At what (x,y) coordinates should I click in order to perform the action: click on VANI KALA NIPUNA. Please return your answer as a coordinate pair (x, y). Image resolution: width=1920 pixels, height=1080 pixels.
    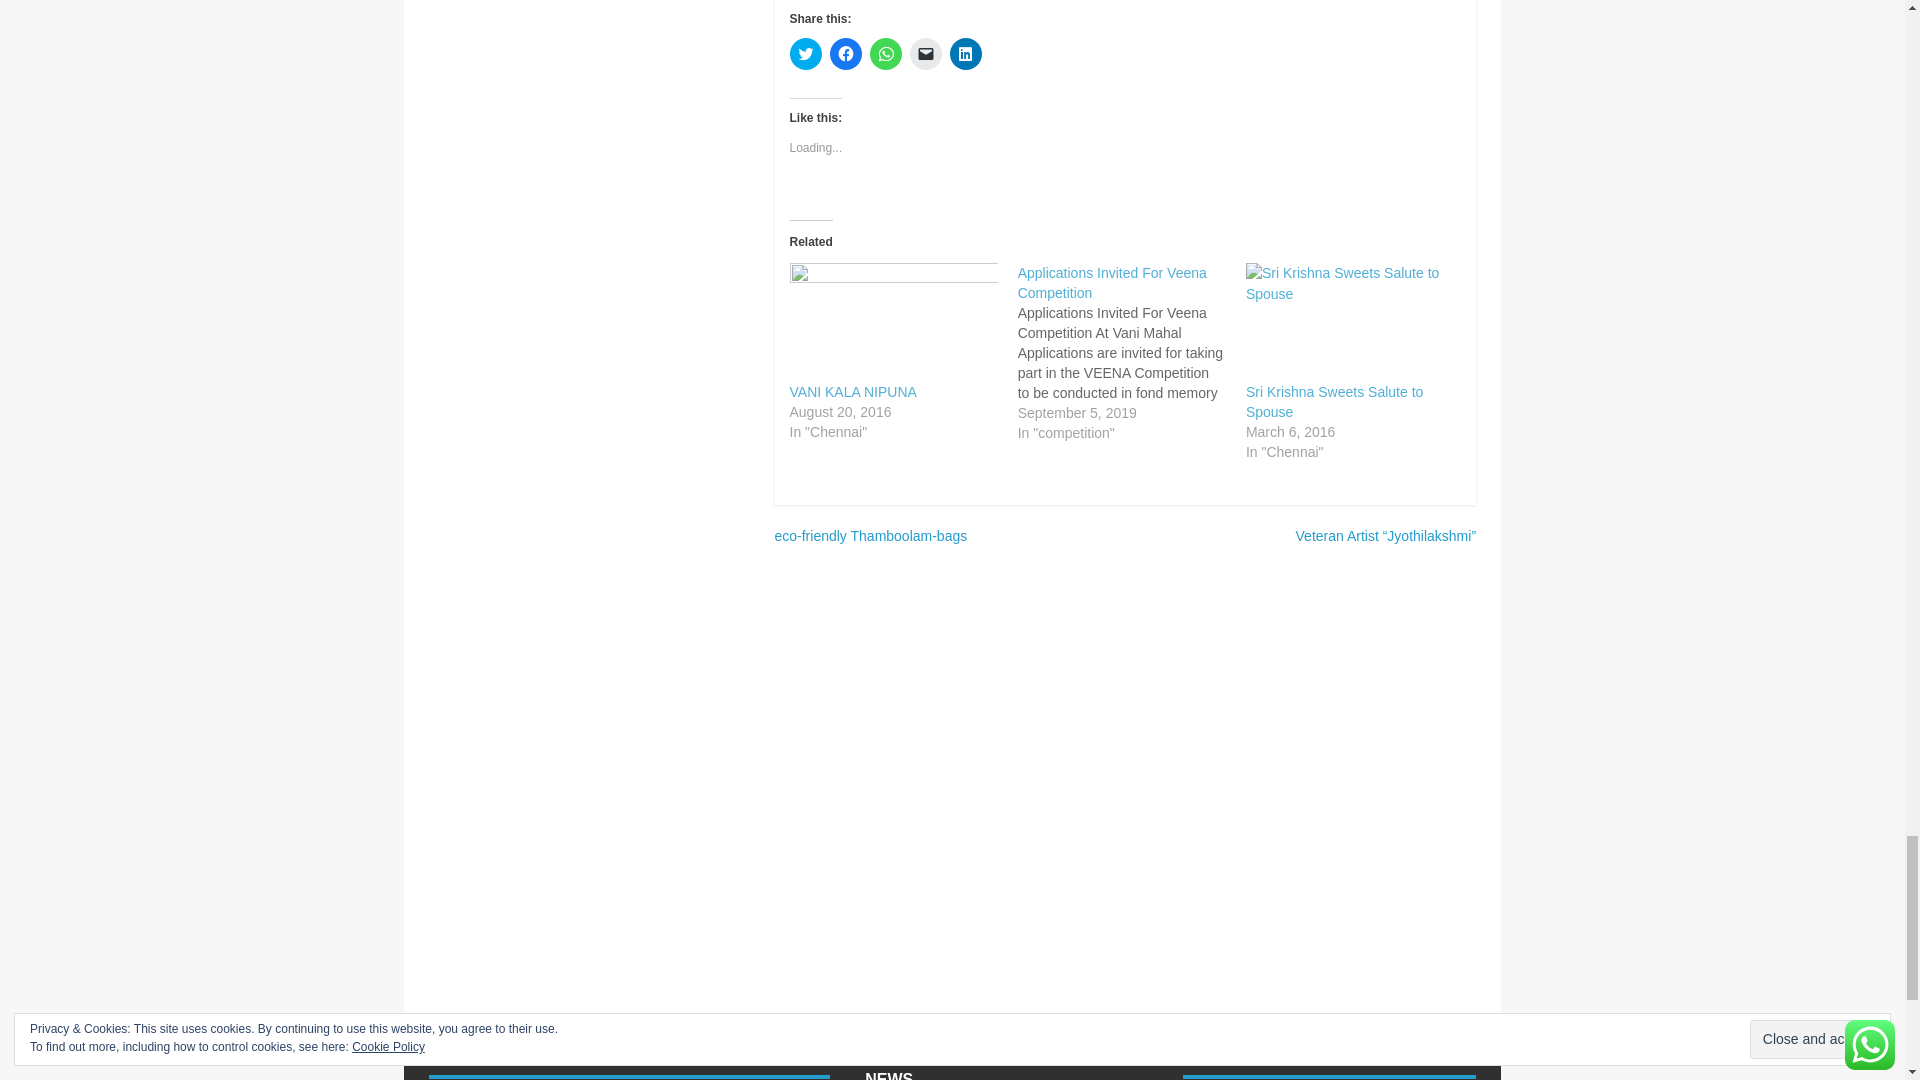
    Looking at the image, I should click on (853, 392).